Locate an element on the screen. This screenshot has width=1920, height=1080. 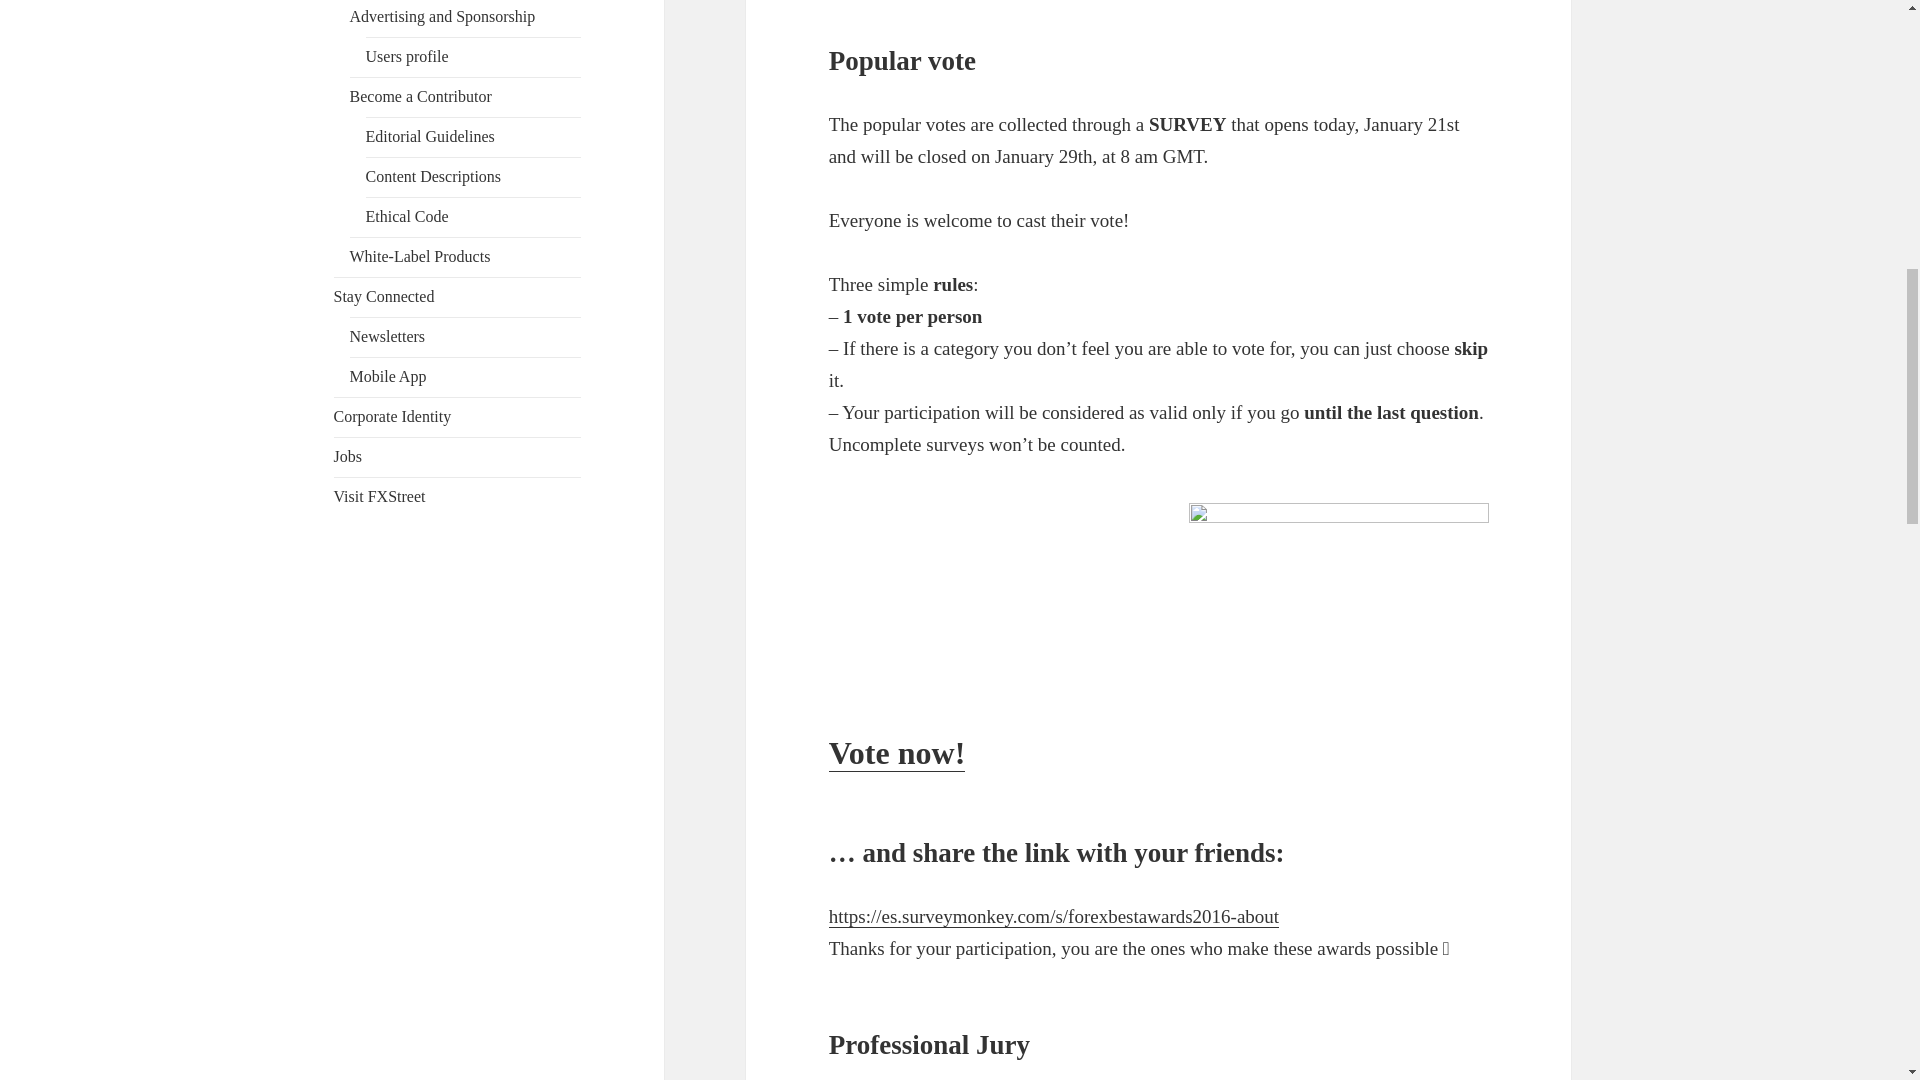
Vote now! is located at coordinates (897, 754).